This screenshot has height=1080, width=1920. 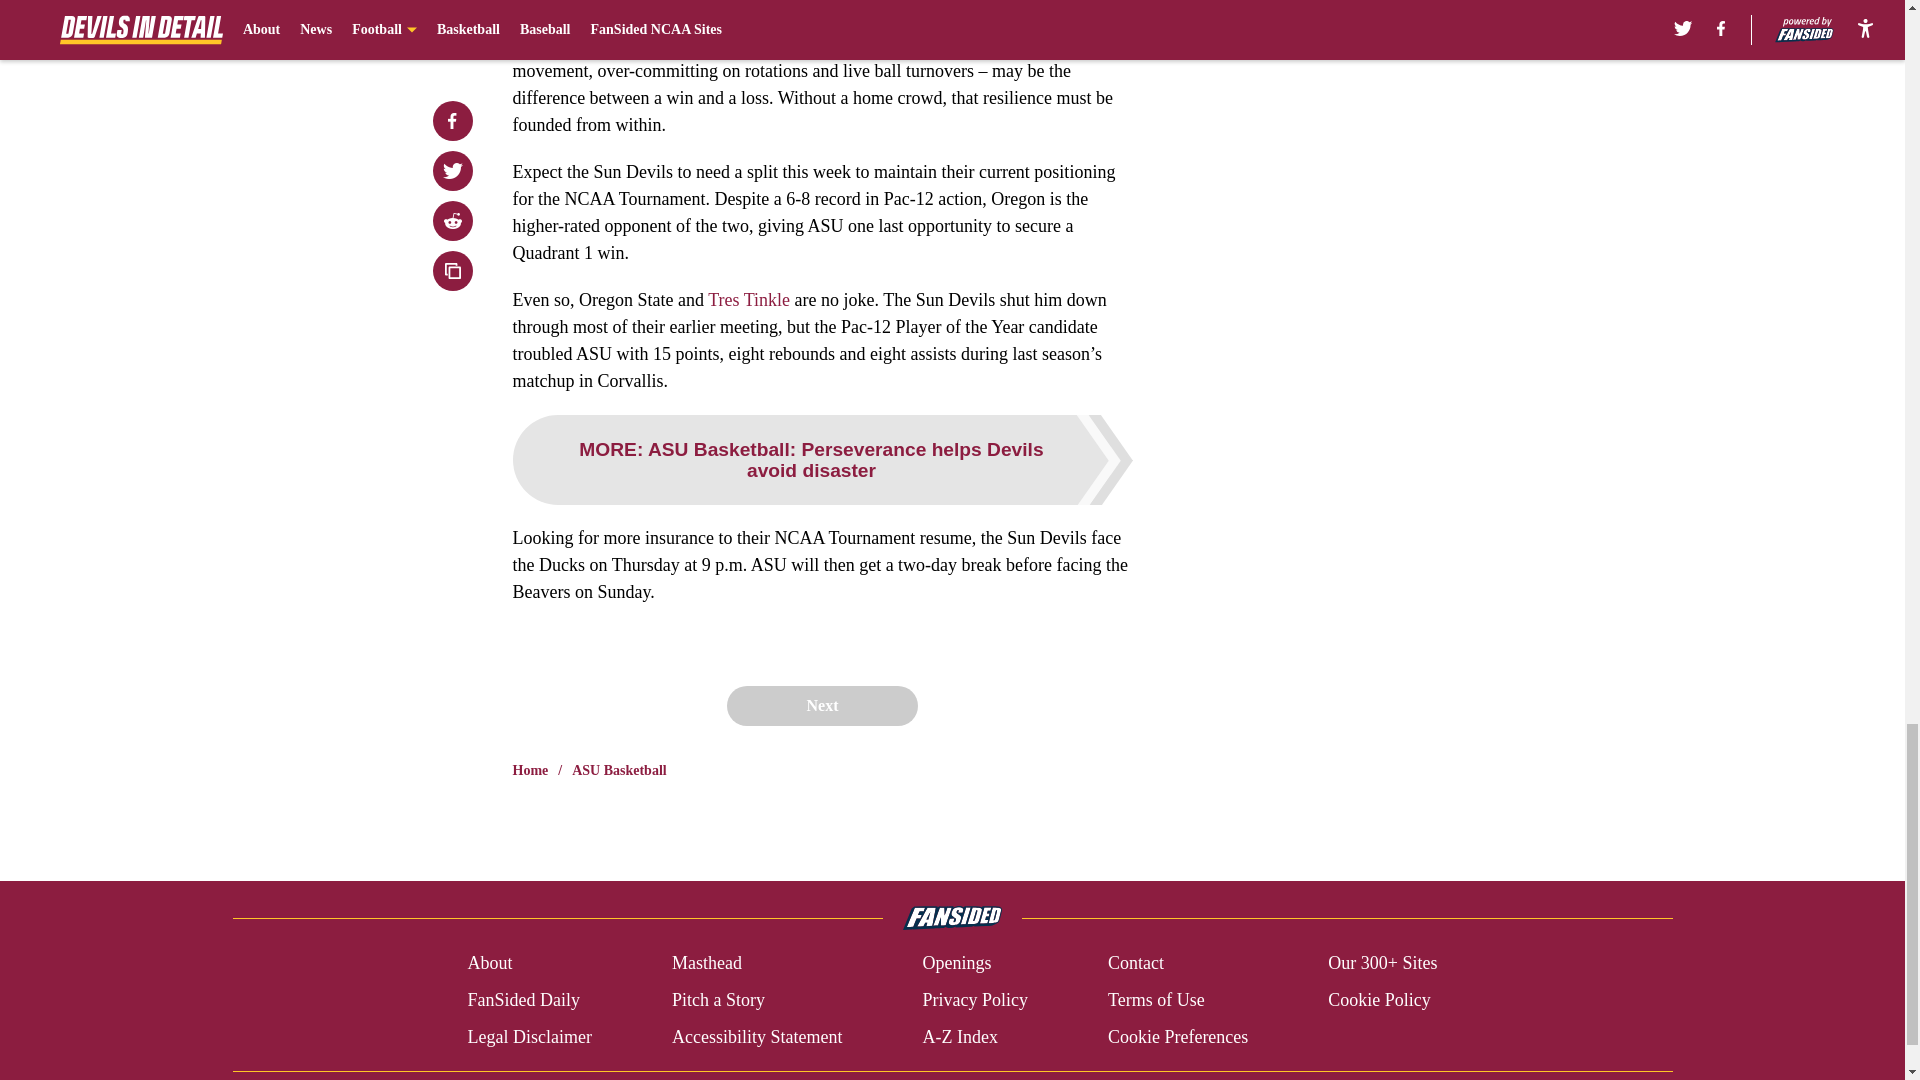 I want to click on Tres Tinkle, so click(x=748, y=300).